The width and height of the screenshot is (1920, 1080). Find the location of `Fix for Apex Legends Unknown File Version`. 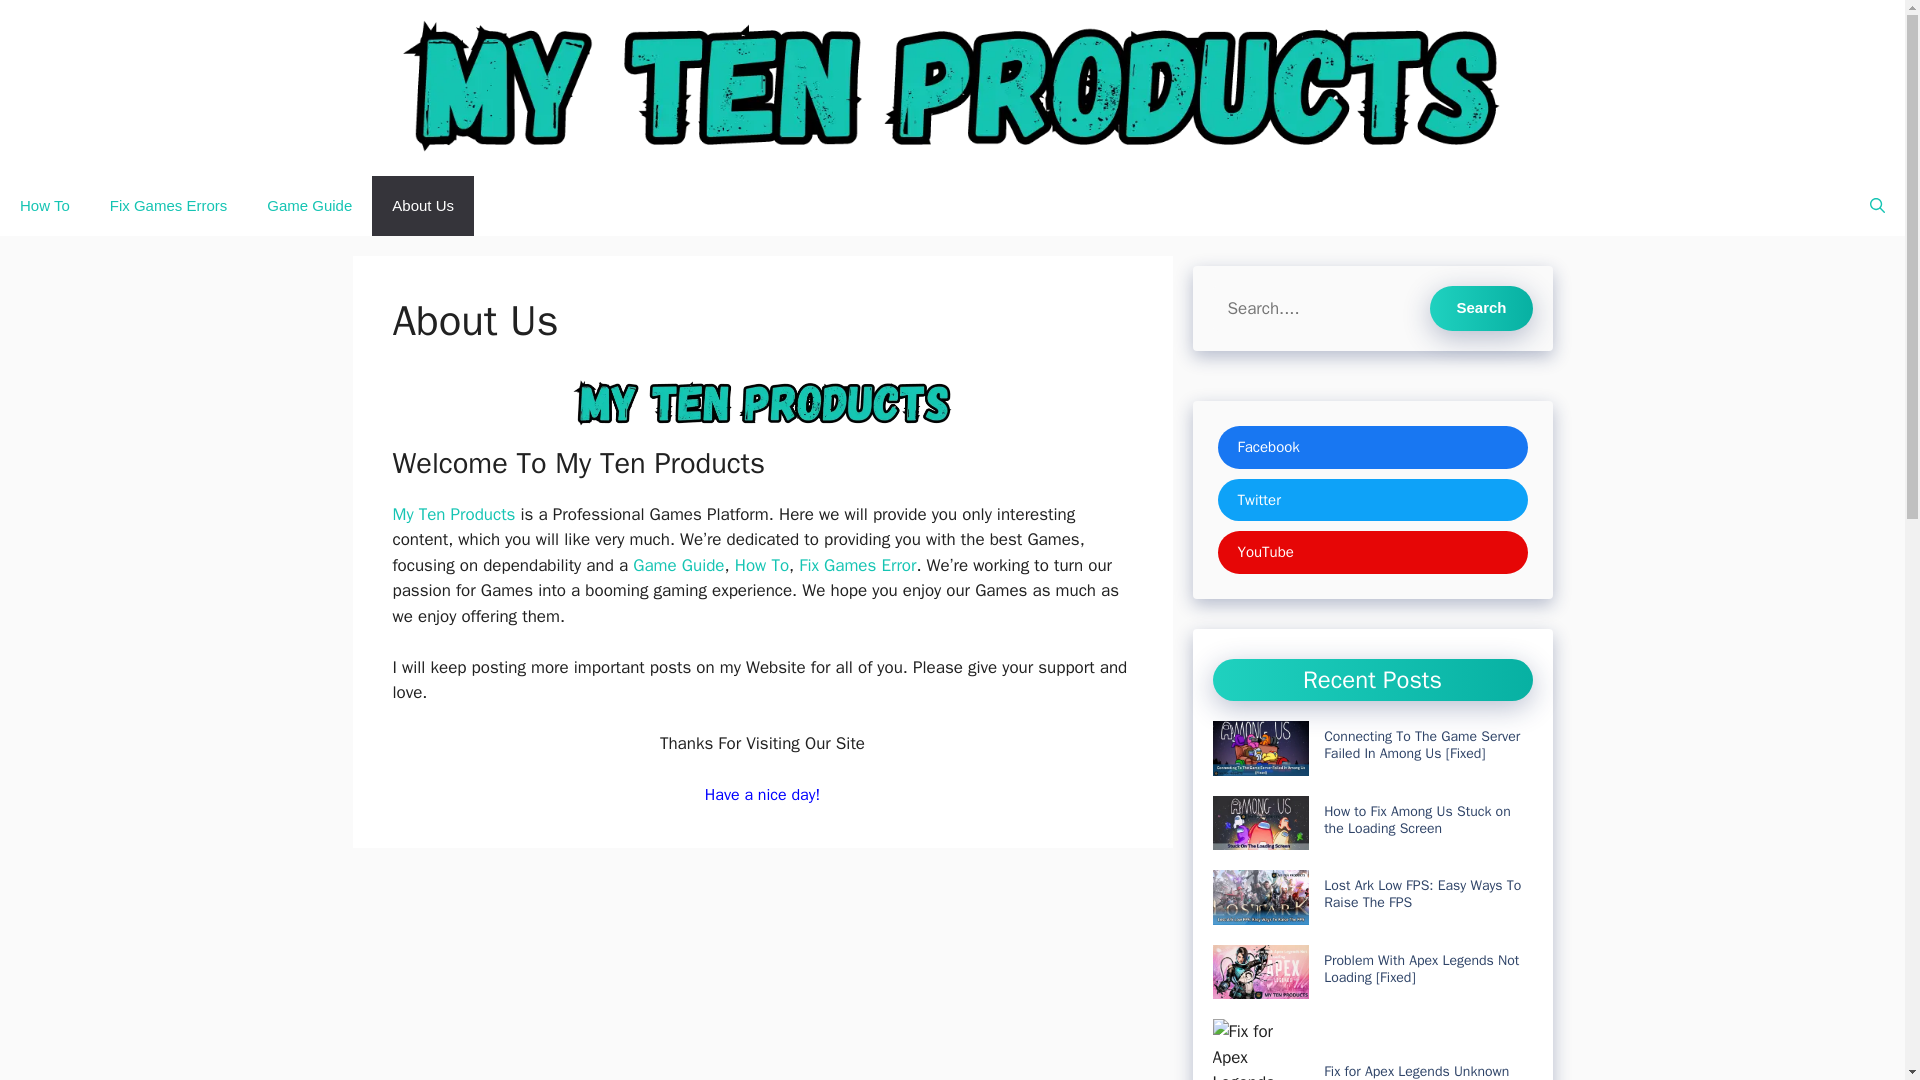

Fix for Apex Legends Unknown File Version is located at coordinates (1416, 1071).